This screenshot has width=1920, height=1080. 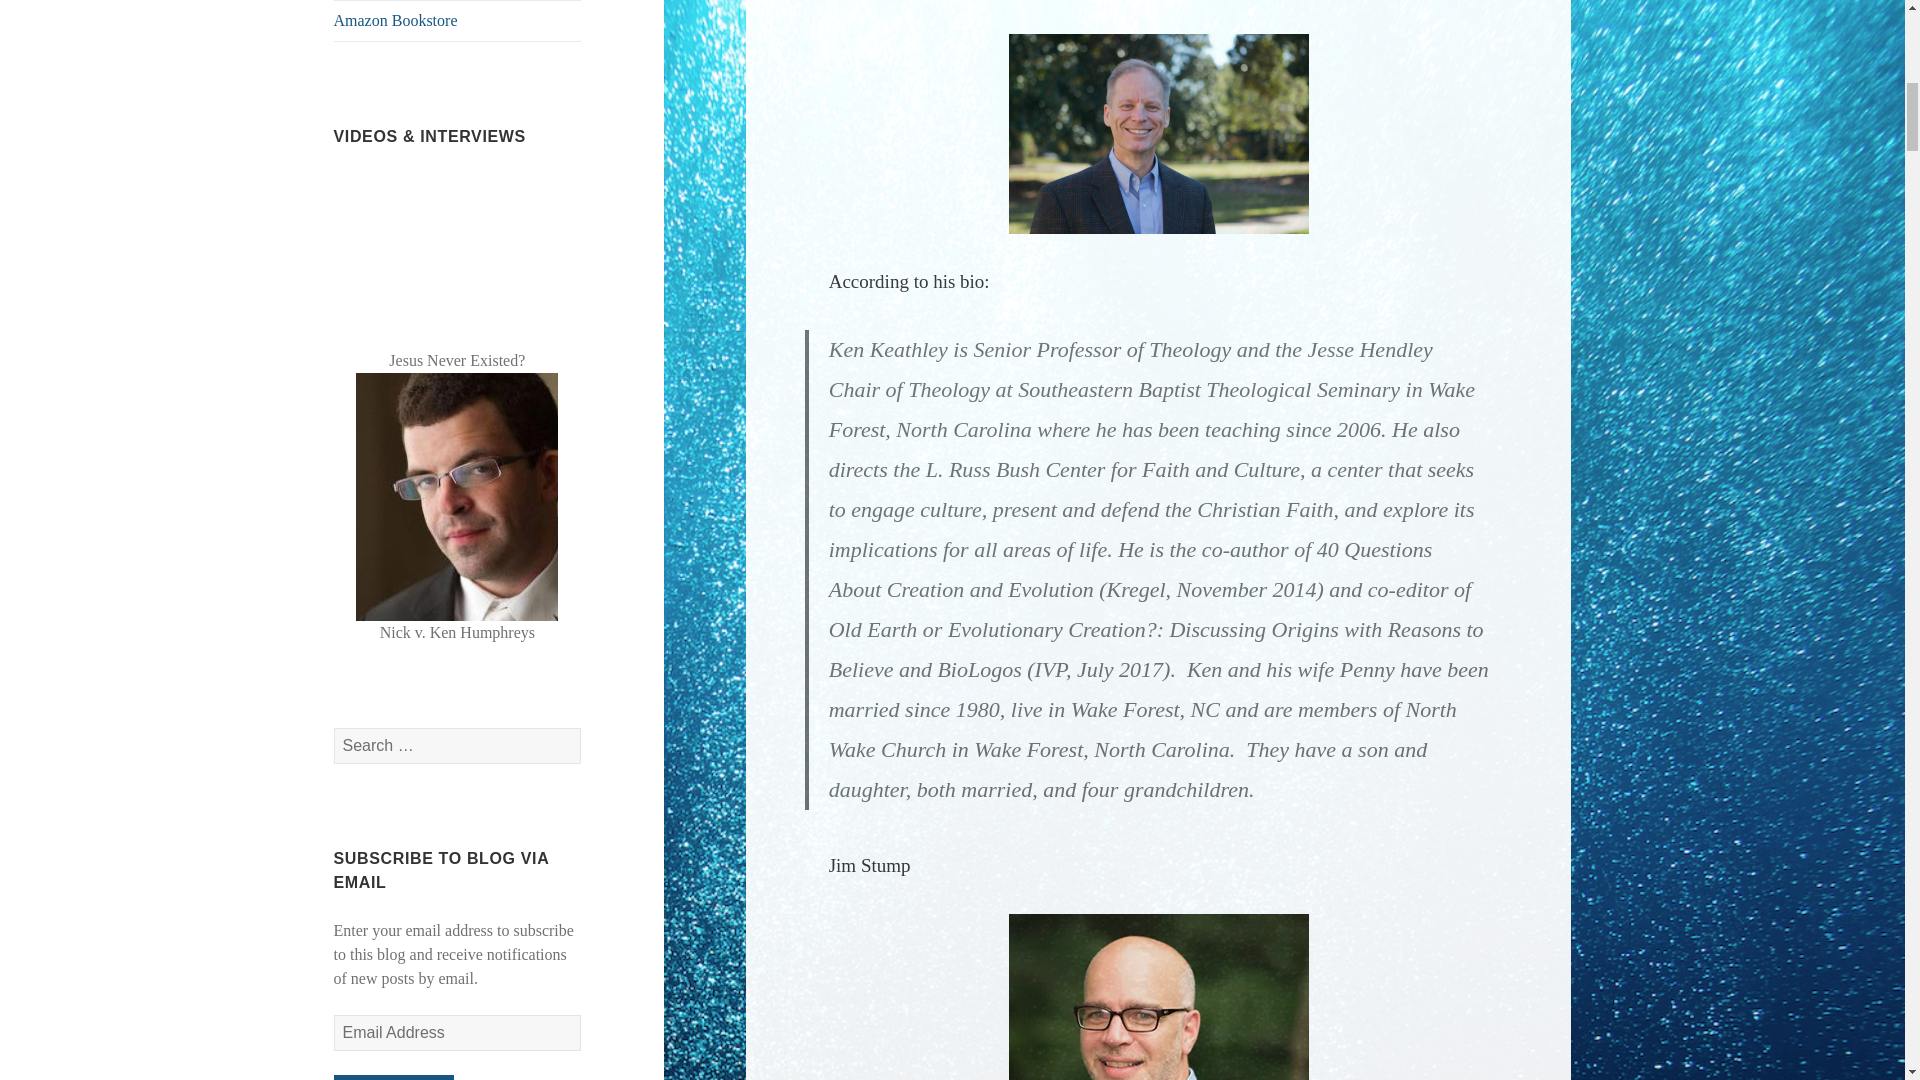 I want to click on Amazon Bookstore, so click(x=458, y=21).